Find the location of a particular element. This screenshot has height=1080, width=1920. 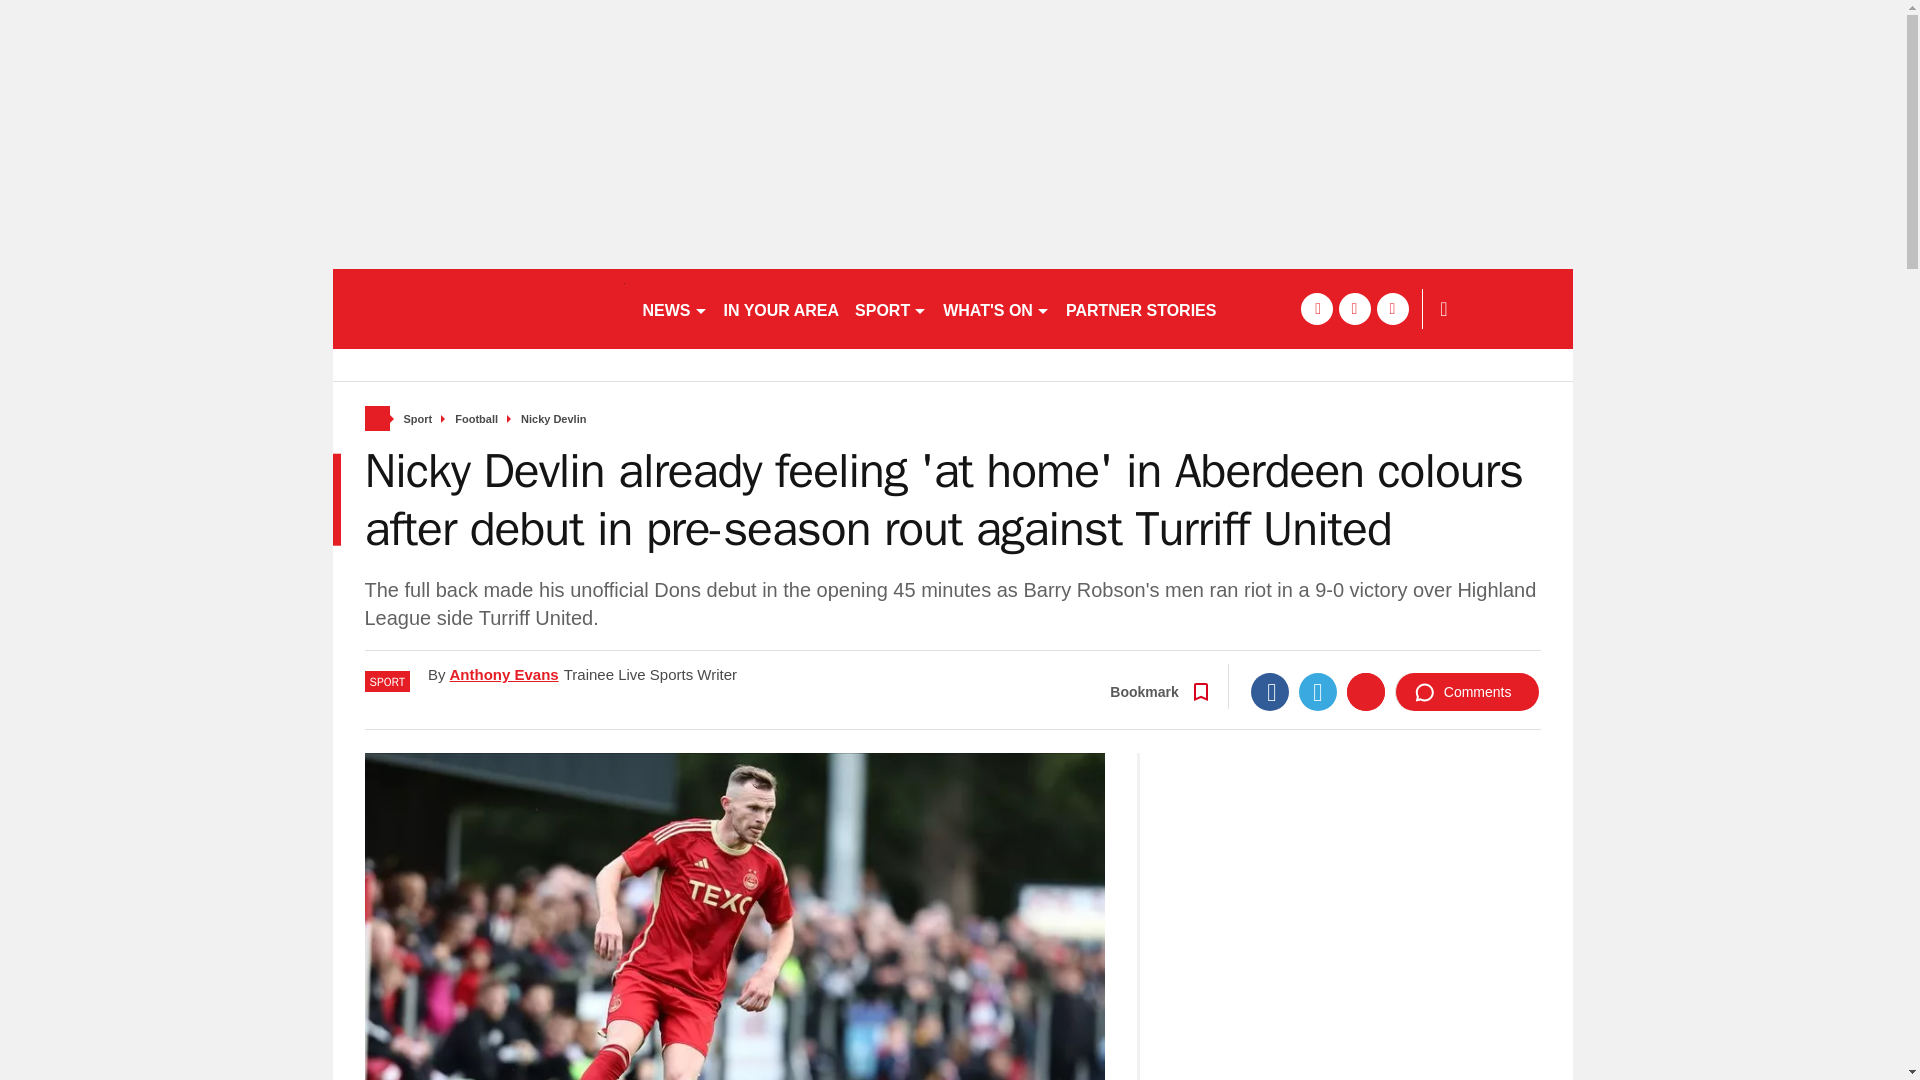

twitter is located at coordinates (1354, 308).